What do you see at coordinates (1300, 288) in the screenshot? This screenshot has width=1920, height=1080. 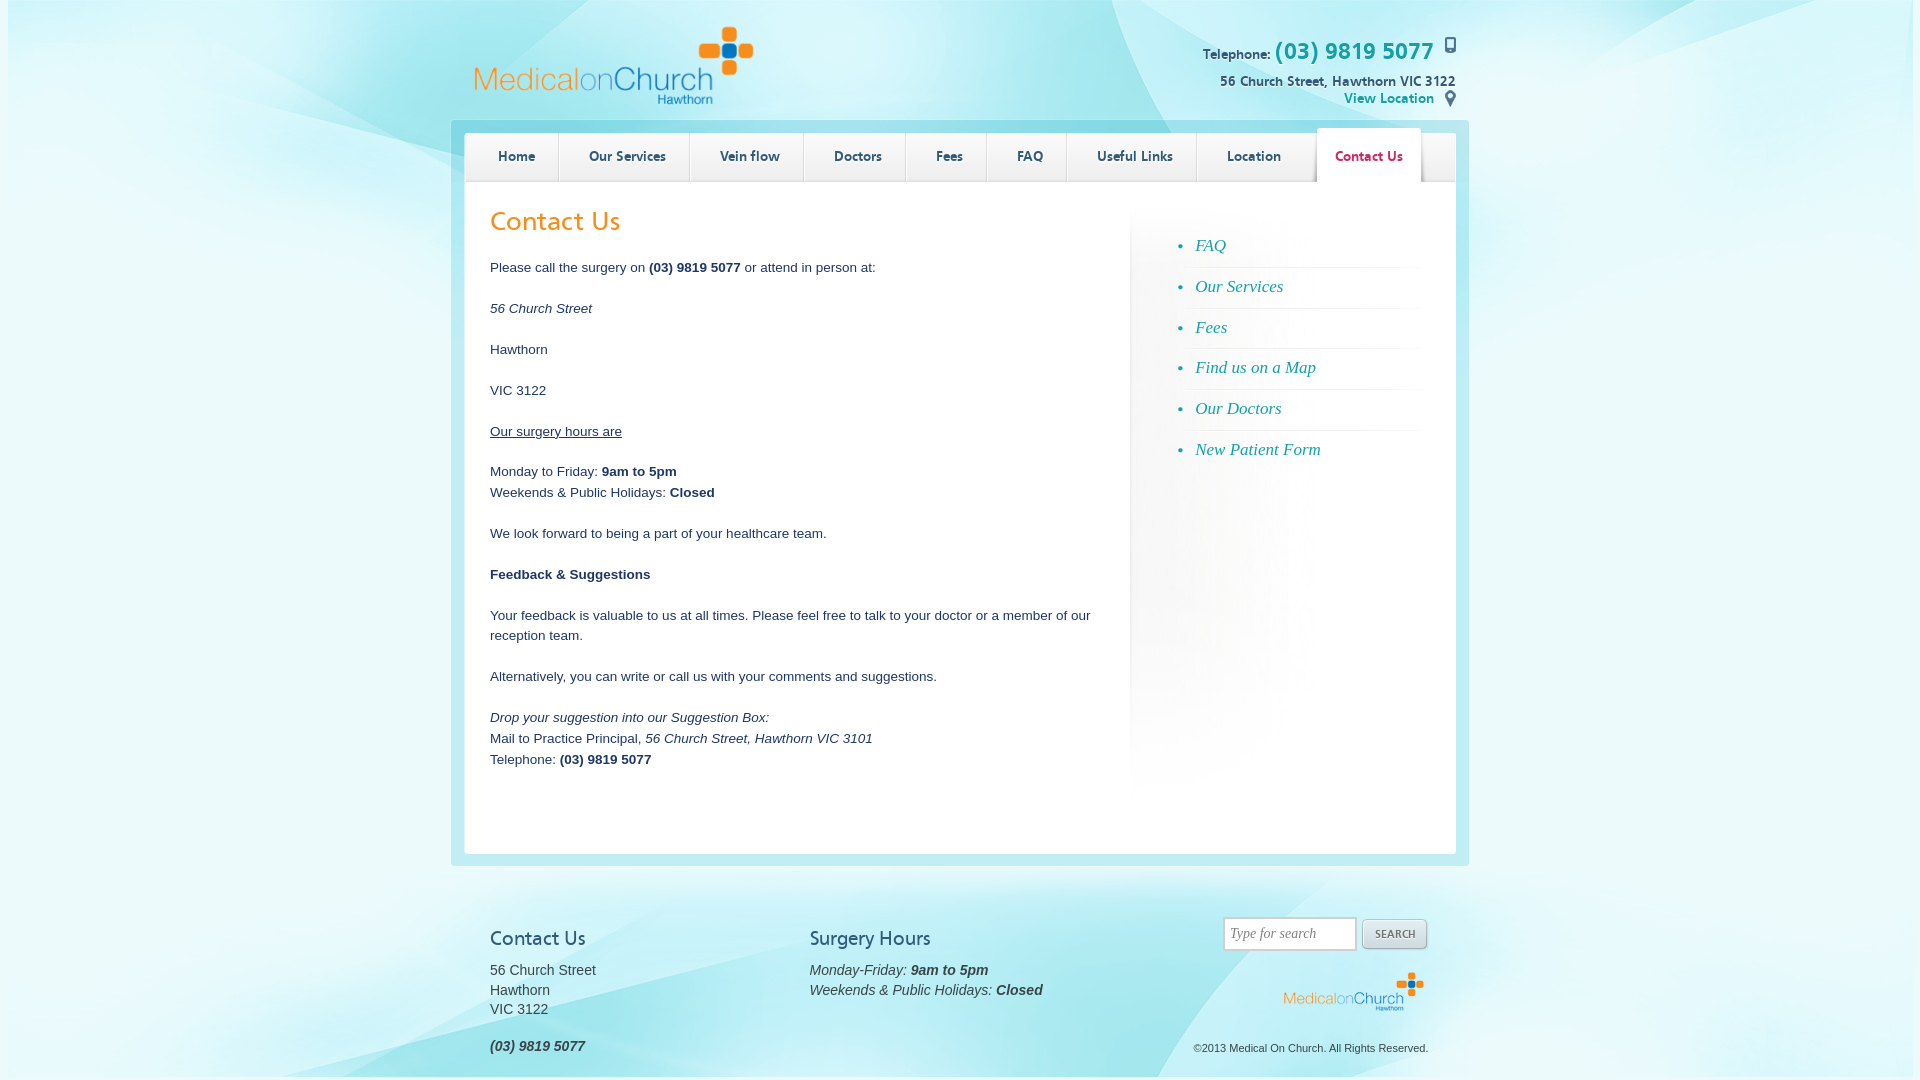 I see `Our Services` at bounding box center [1300, 288].